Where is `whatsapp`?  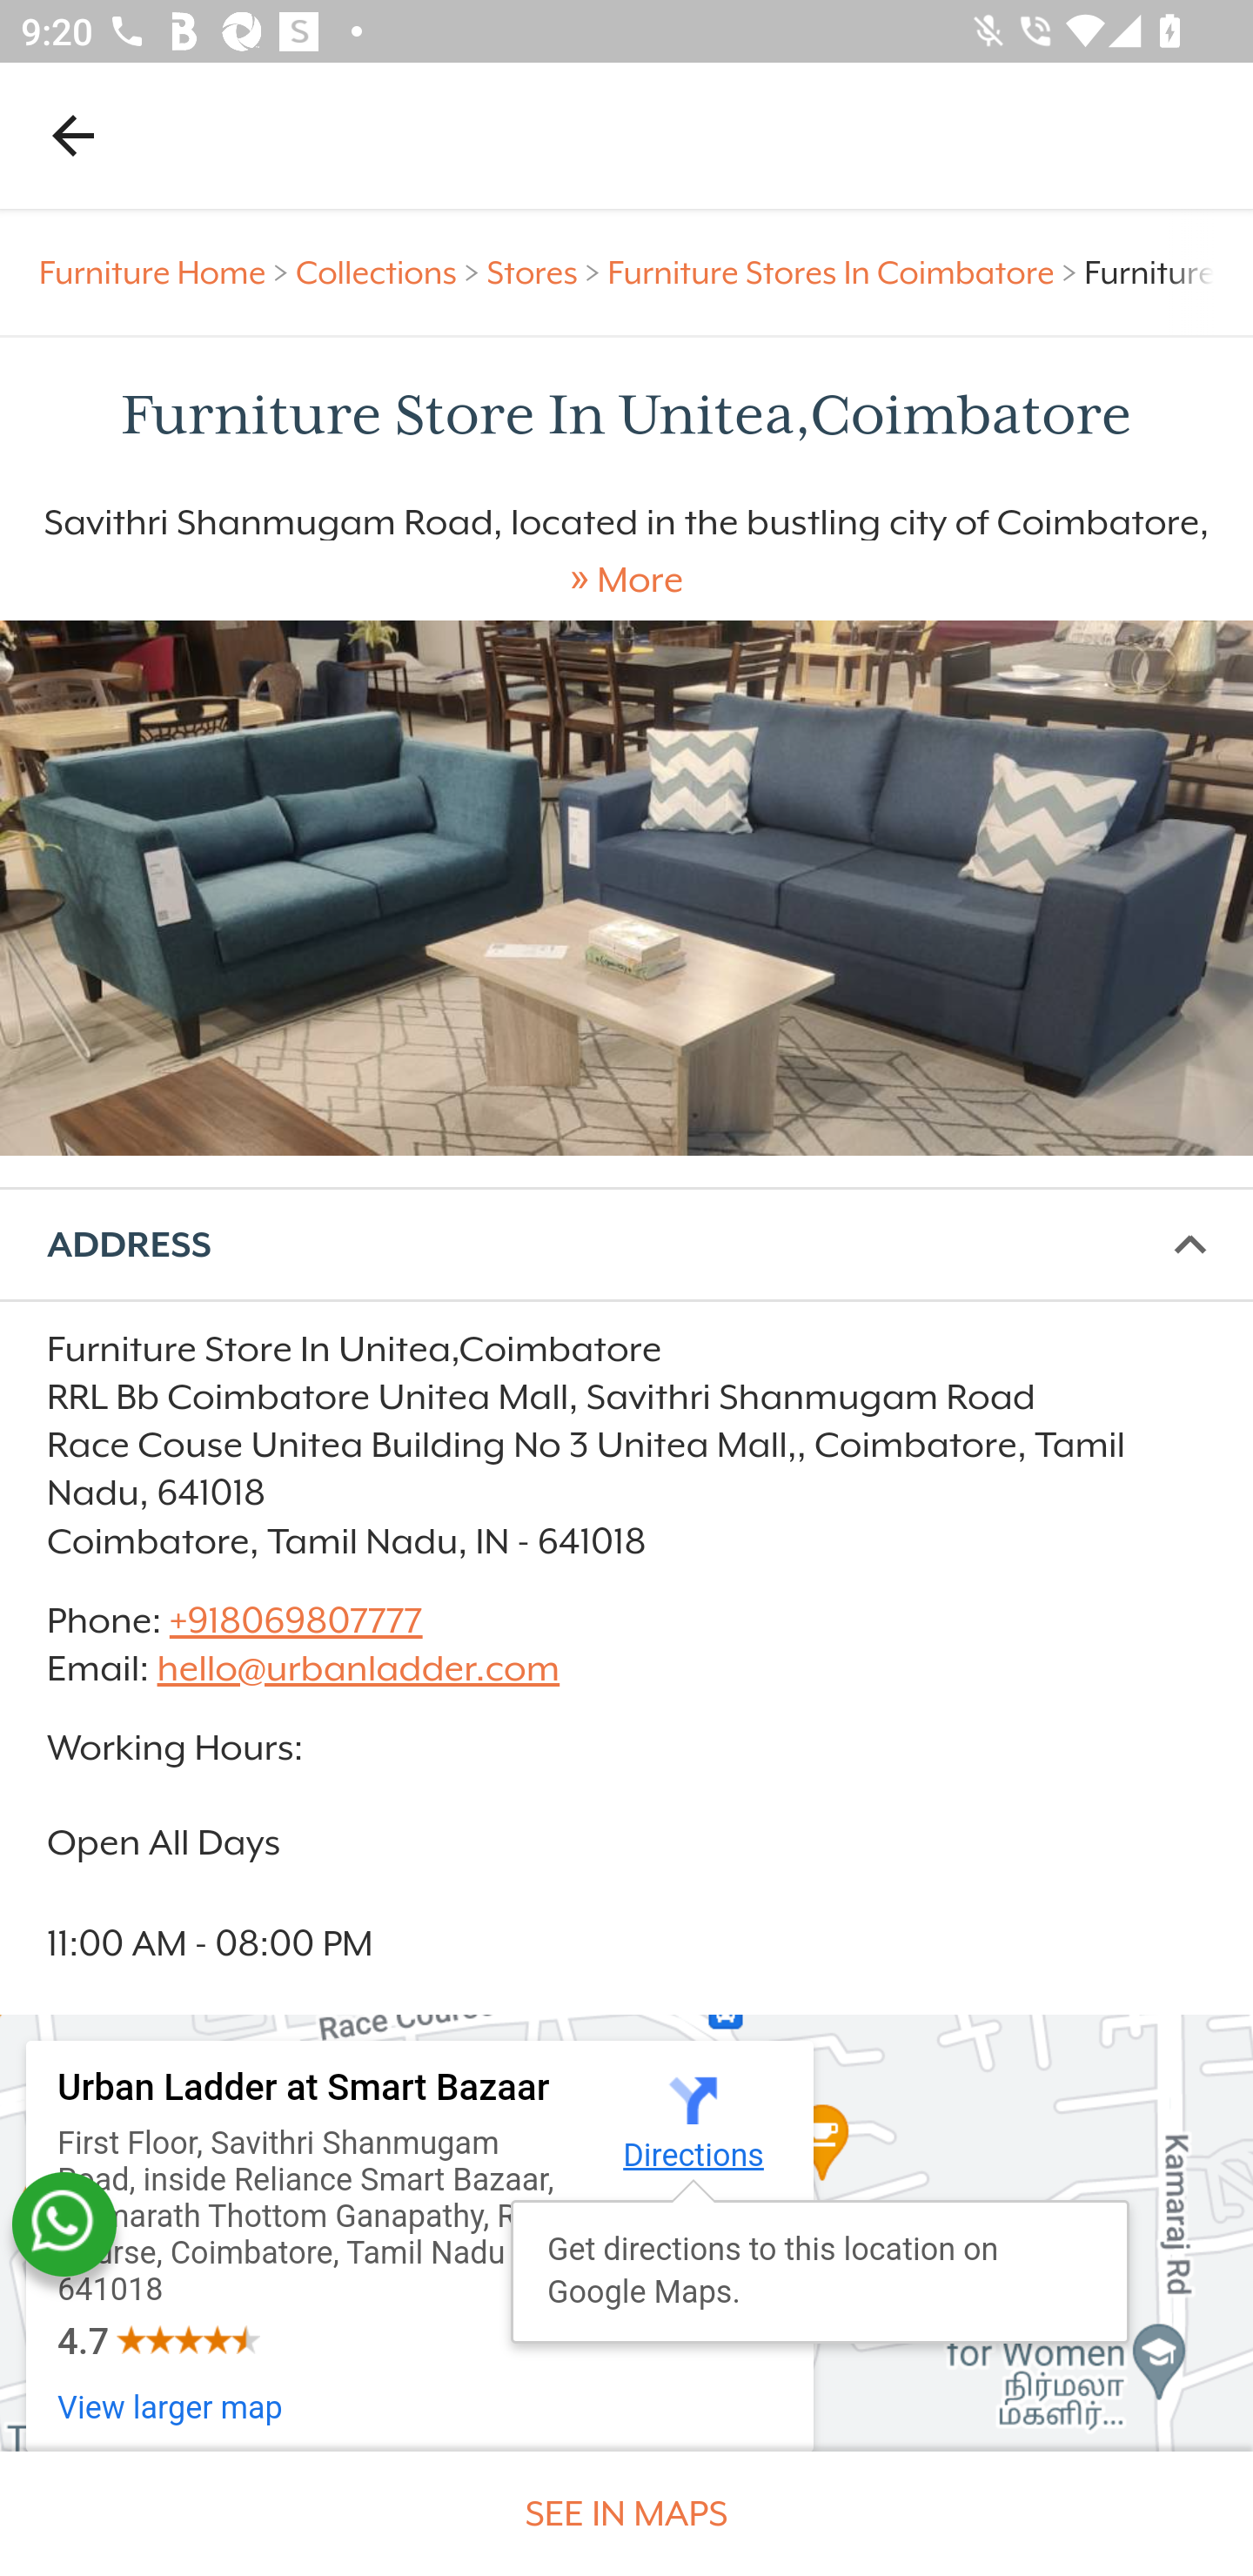 whatsapp is located at coordinates (64, 2224).